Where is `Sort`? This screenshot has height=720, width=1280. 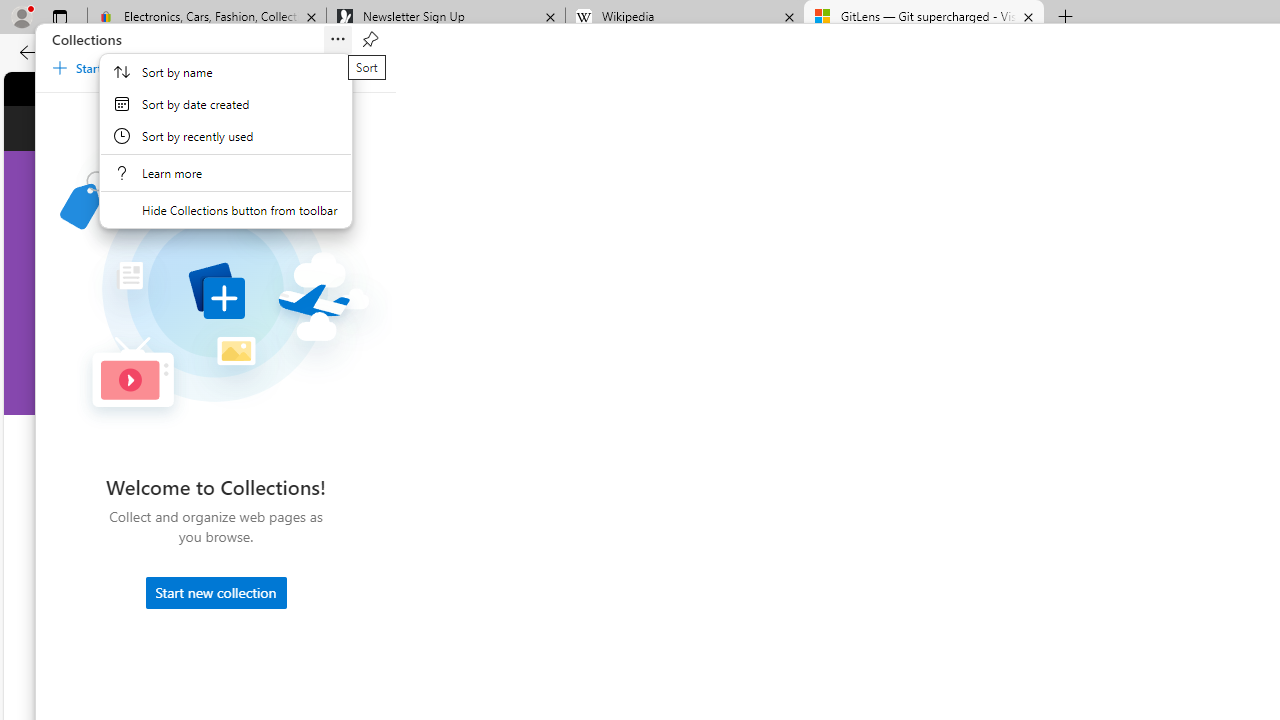
Sort is located at coordinates (338, 40).